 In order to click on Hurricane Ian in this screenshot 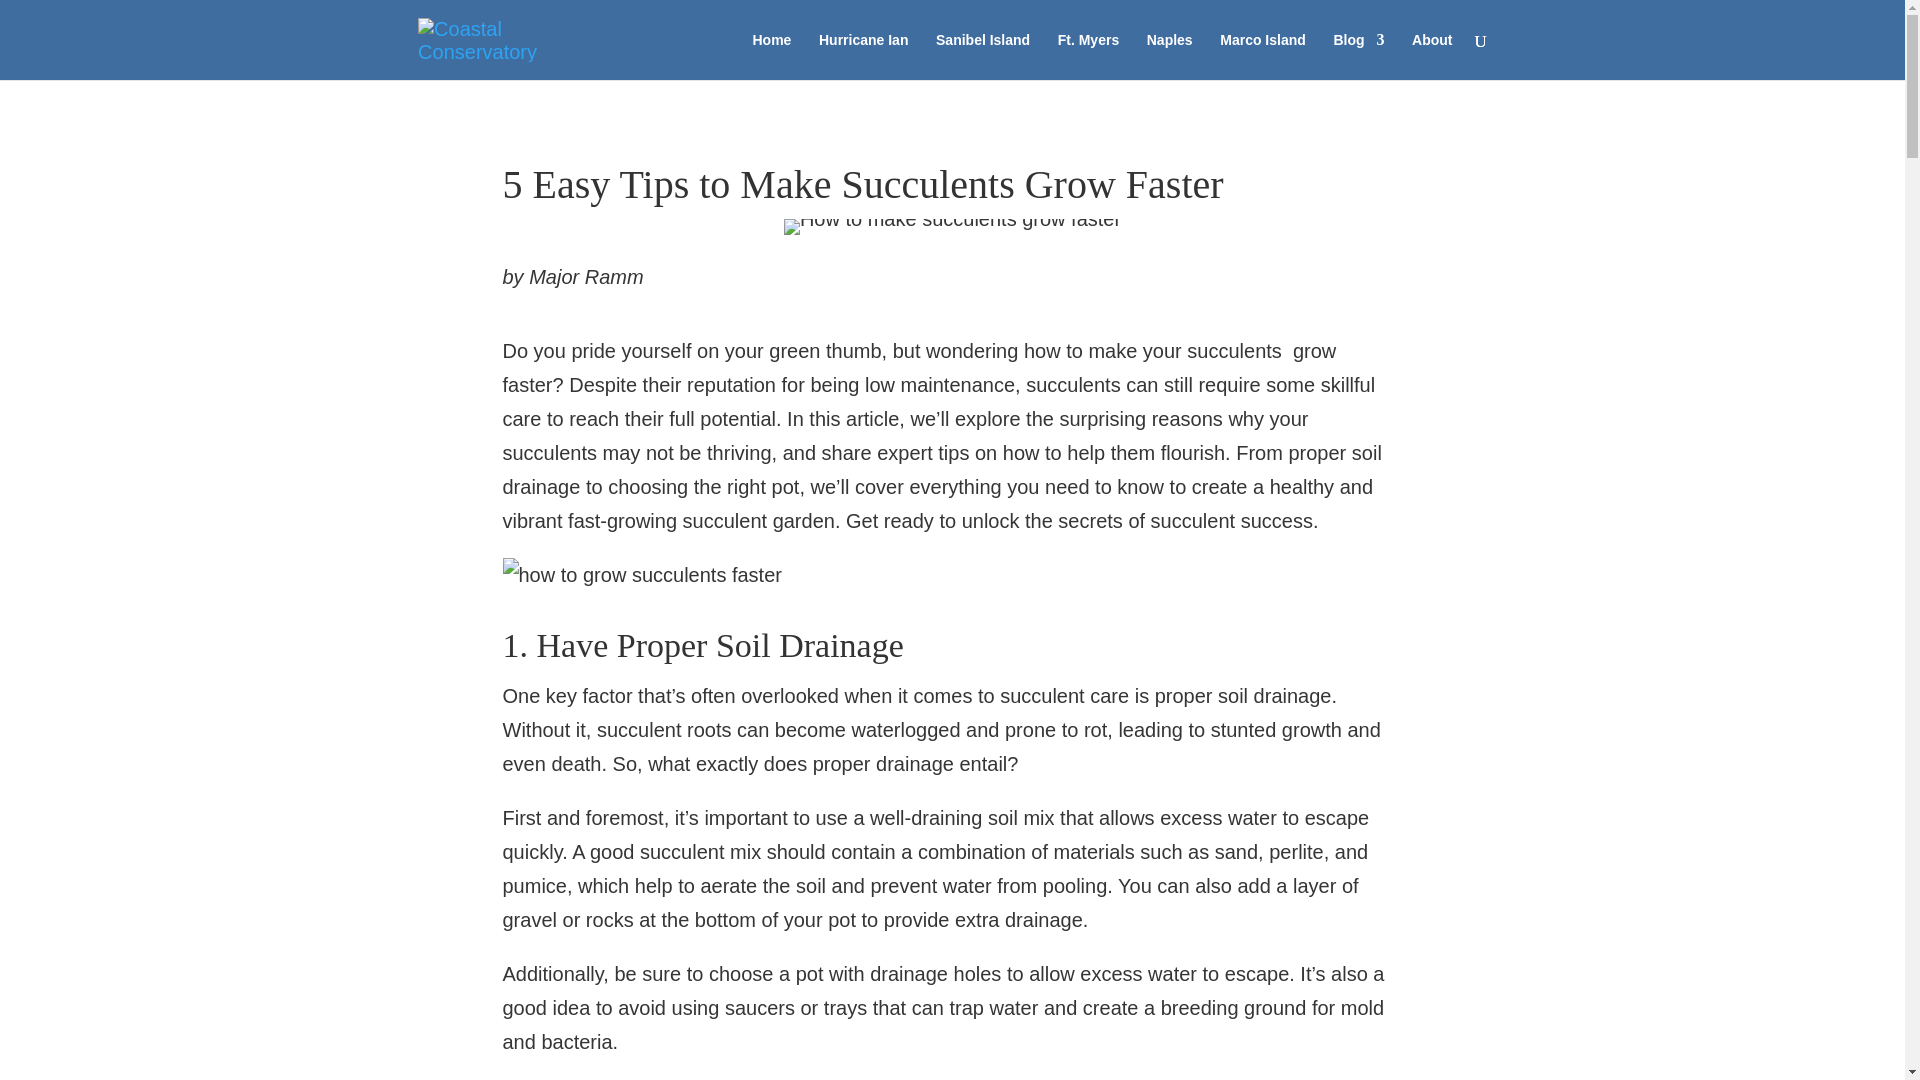, I will do `click(864, 56)`.